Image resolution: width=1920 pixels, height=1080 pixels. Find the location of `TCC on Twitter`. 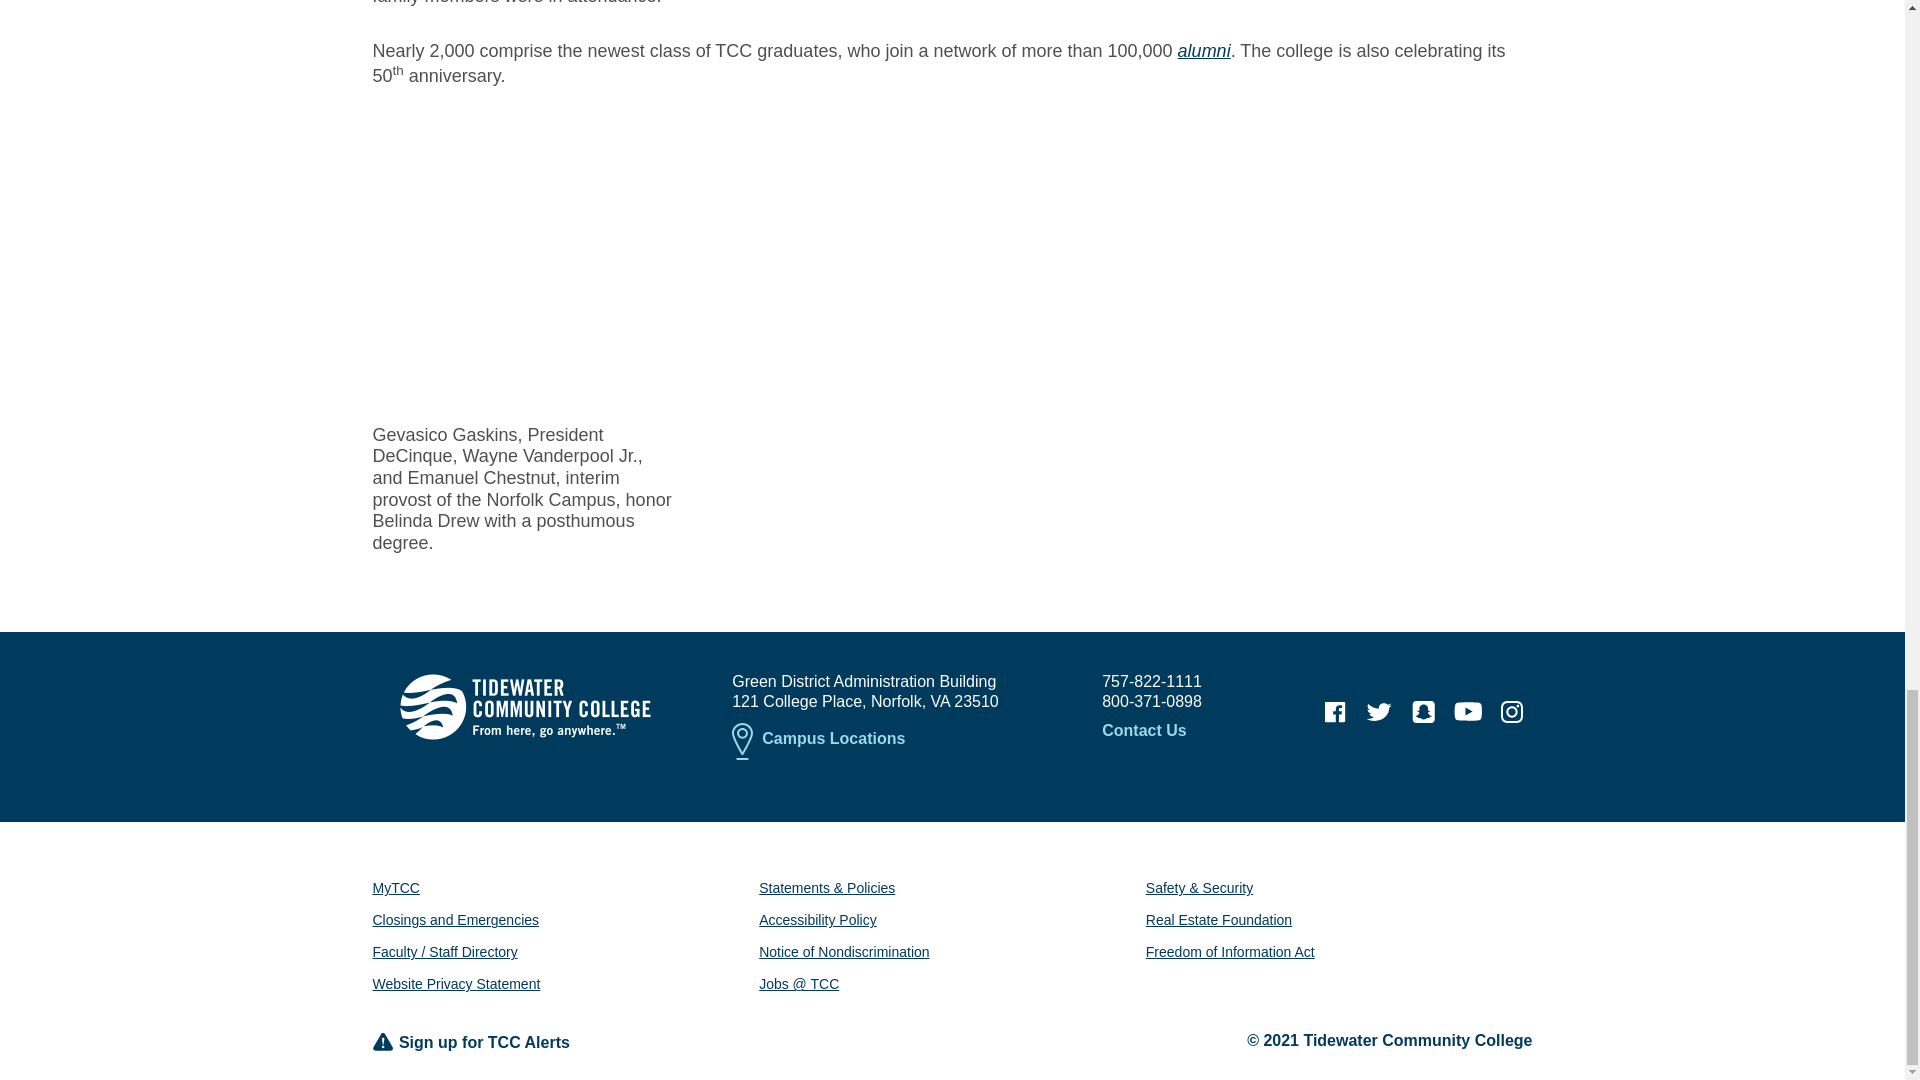

TCC on Twitter is located at coordinates (1379, 712).